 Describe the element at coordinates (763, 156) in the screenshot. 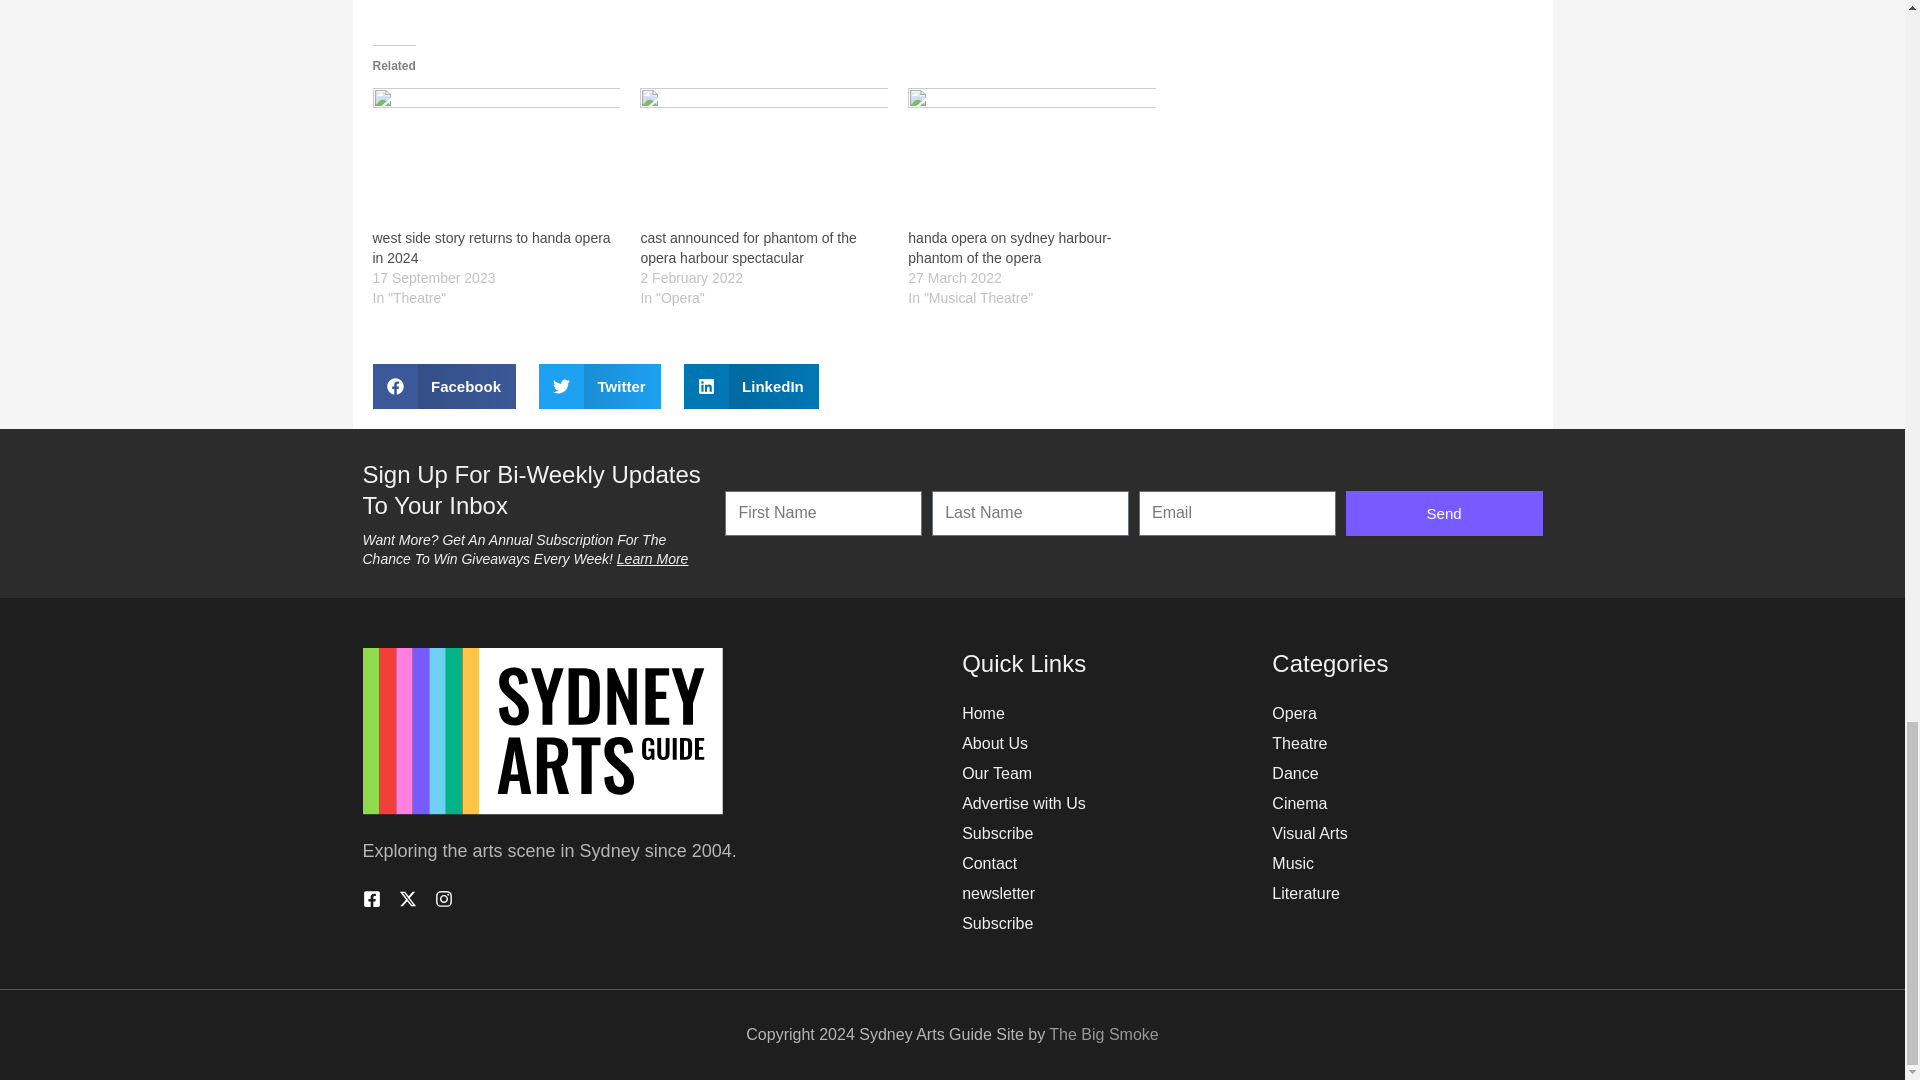

I see `cast announced for phantom of the opera harbour  spectacular` at that location.